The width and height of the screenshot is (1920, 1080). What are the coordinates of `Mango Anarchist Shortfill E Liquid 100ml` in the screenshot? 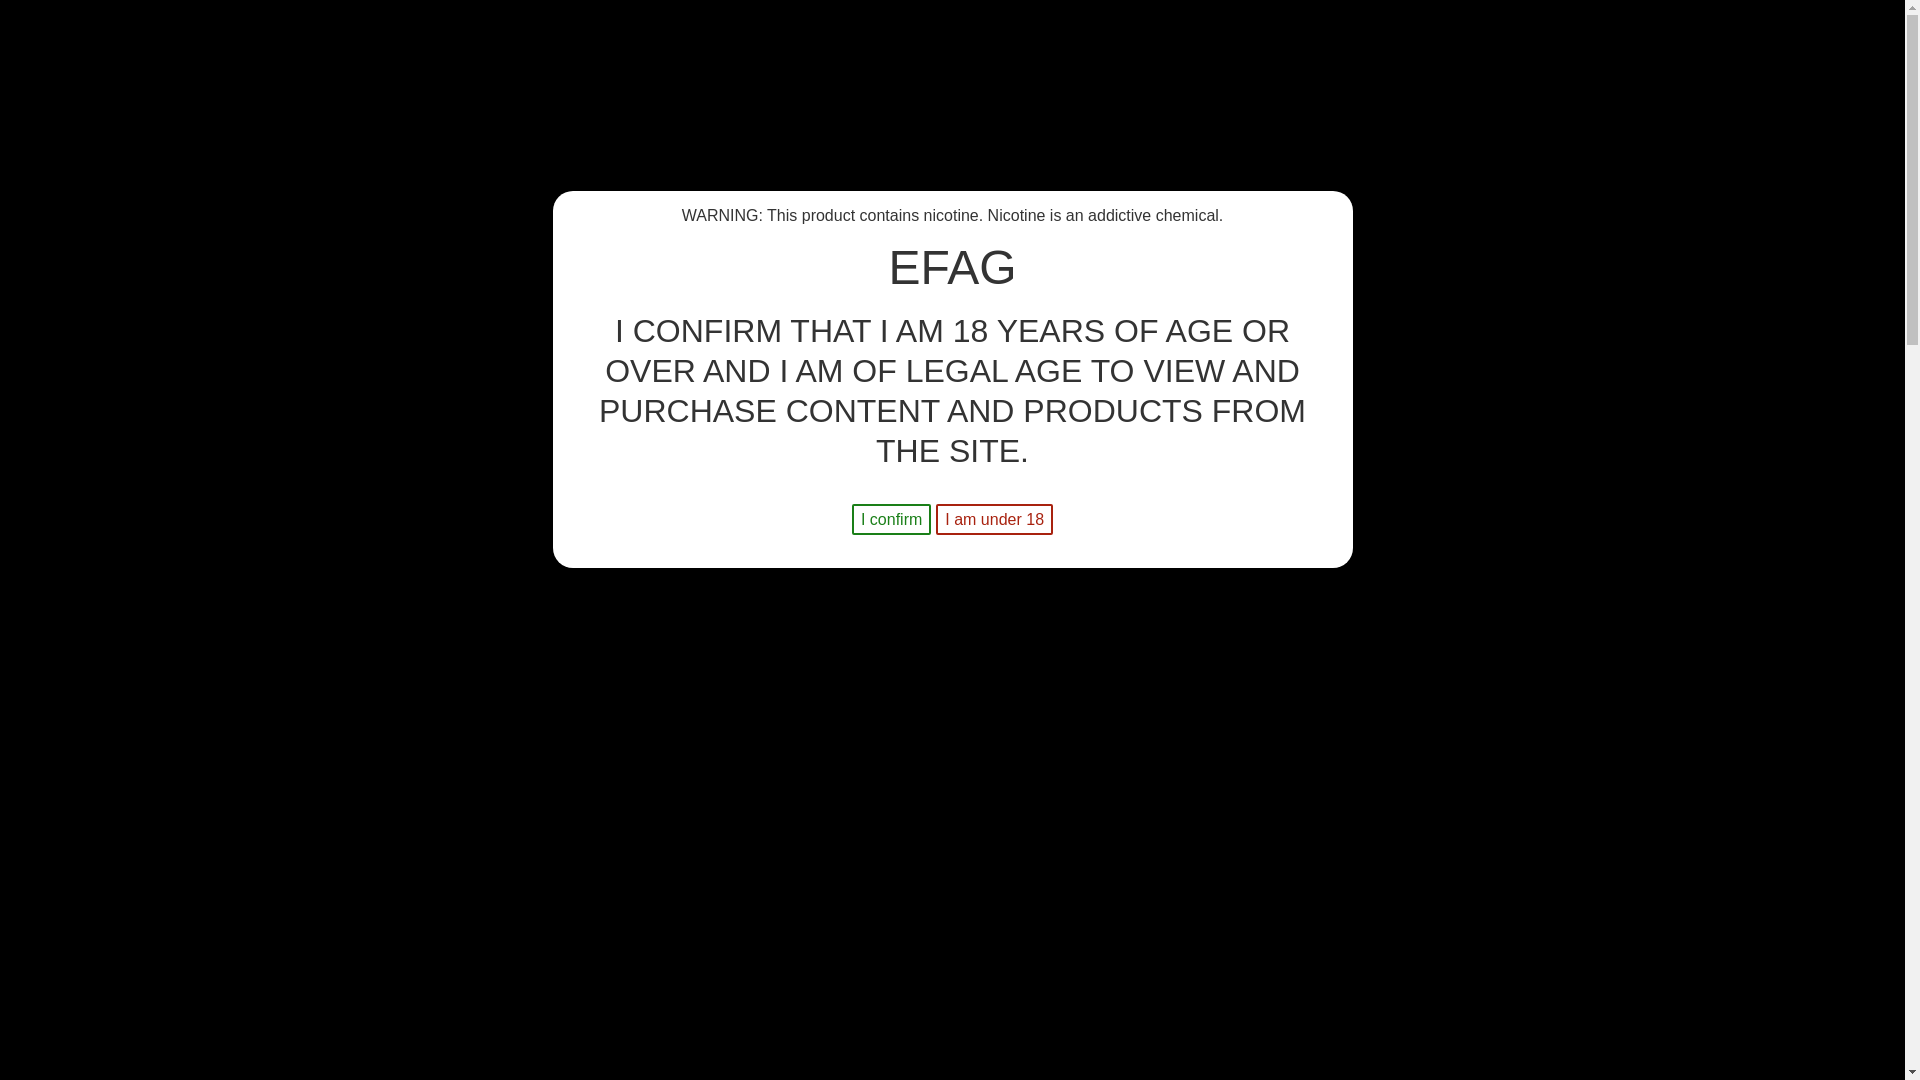 It's located at (582, 456).